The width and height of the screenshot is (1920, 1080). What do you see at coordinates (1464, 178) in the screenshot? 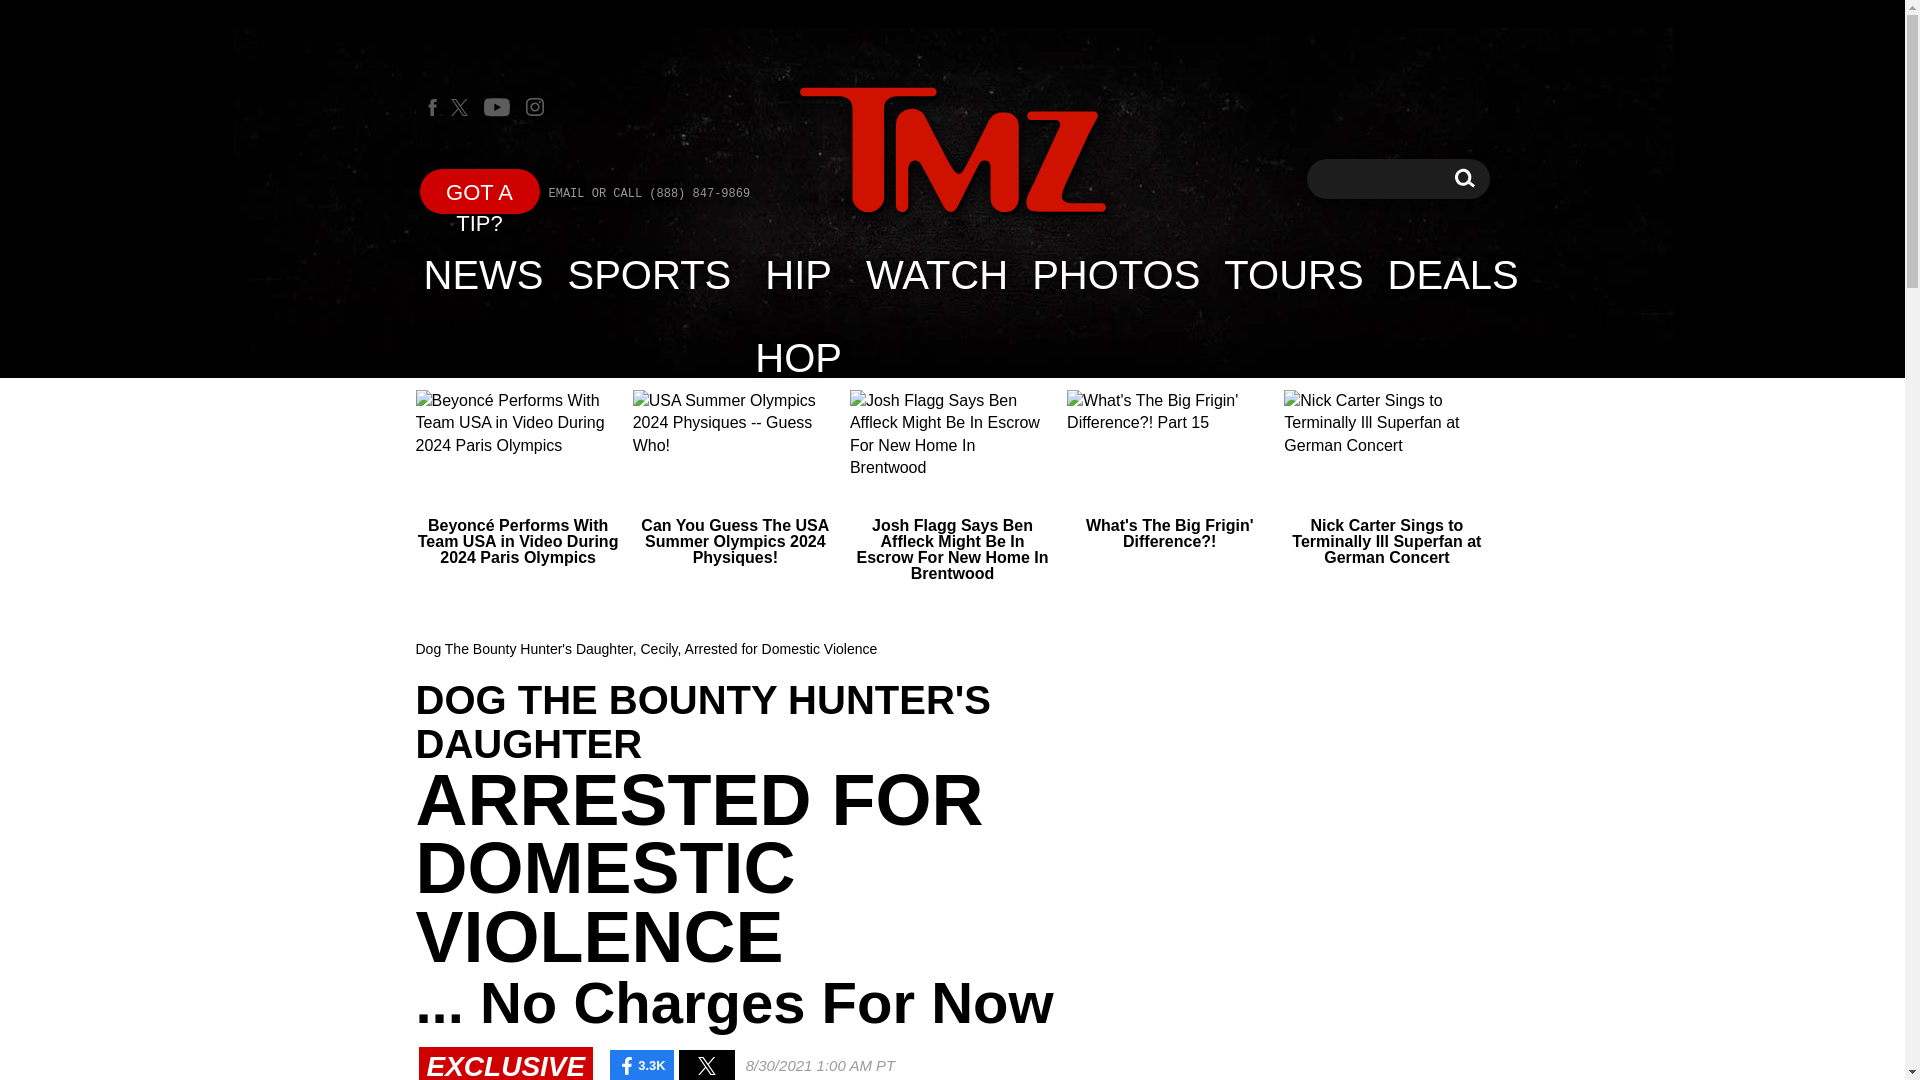
I see `NEWS` at bounding box center [1464, 178].